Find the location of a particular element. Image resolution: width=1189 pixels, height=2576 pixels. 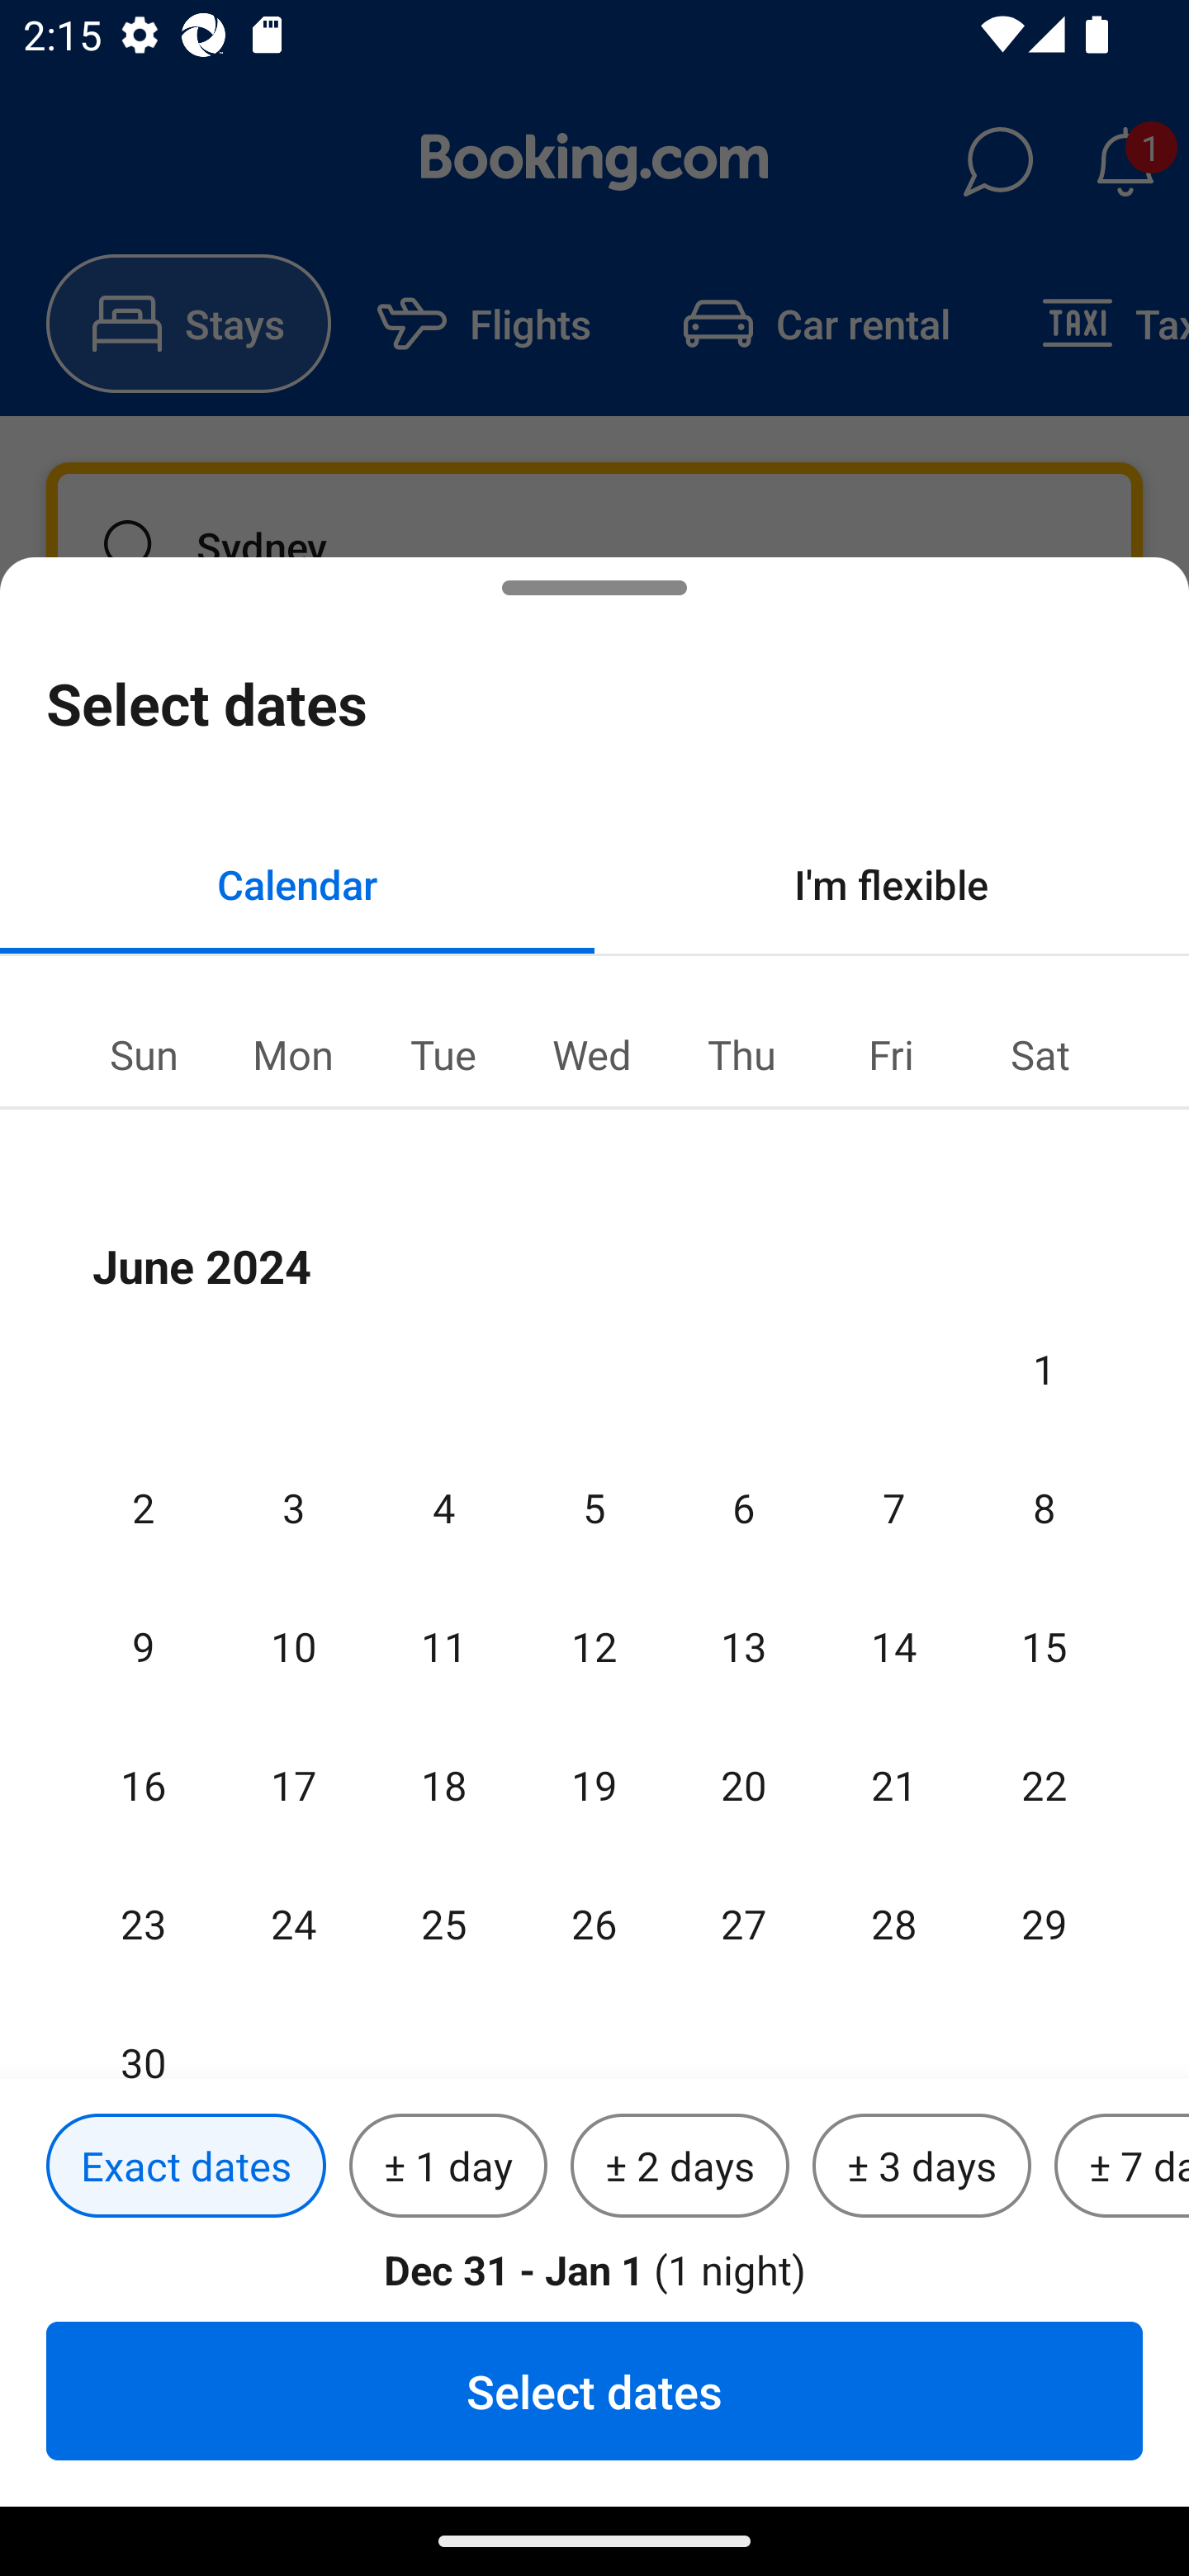

I'm flexible is located at coordinates (892, 883).